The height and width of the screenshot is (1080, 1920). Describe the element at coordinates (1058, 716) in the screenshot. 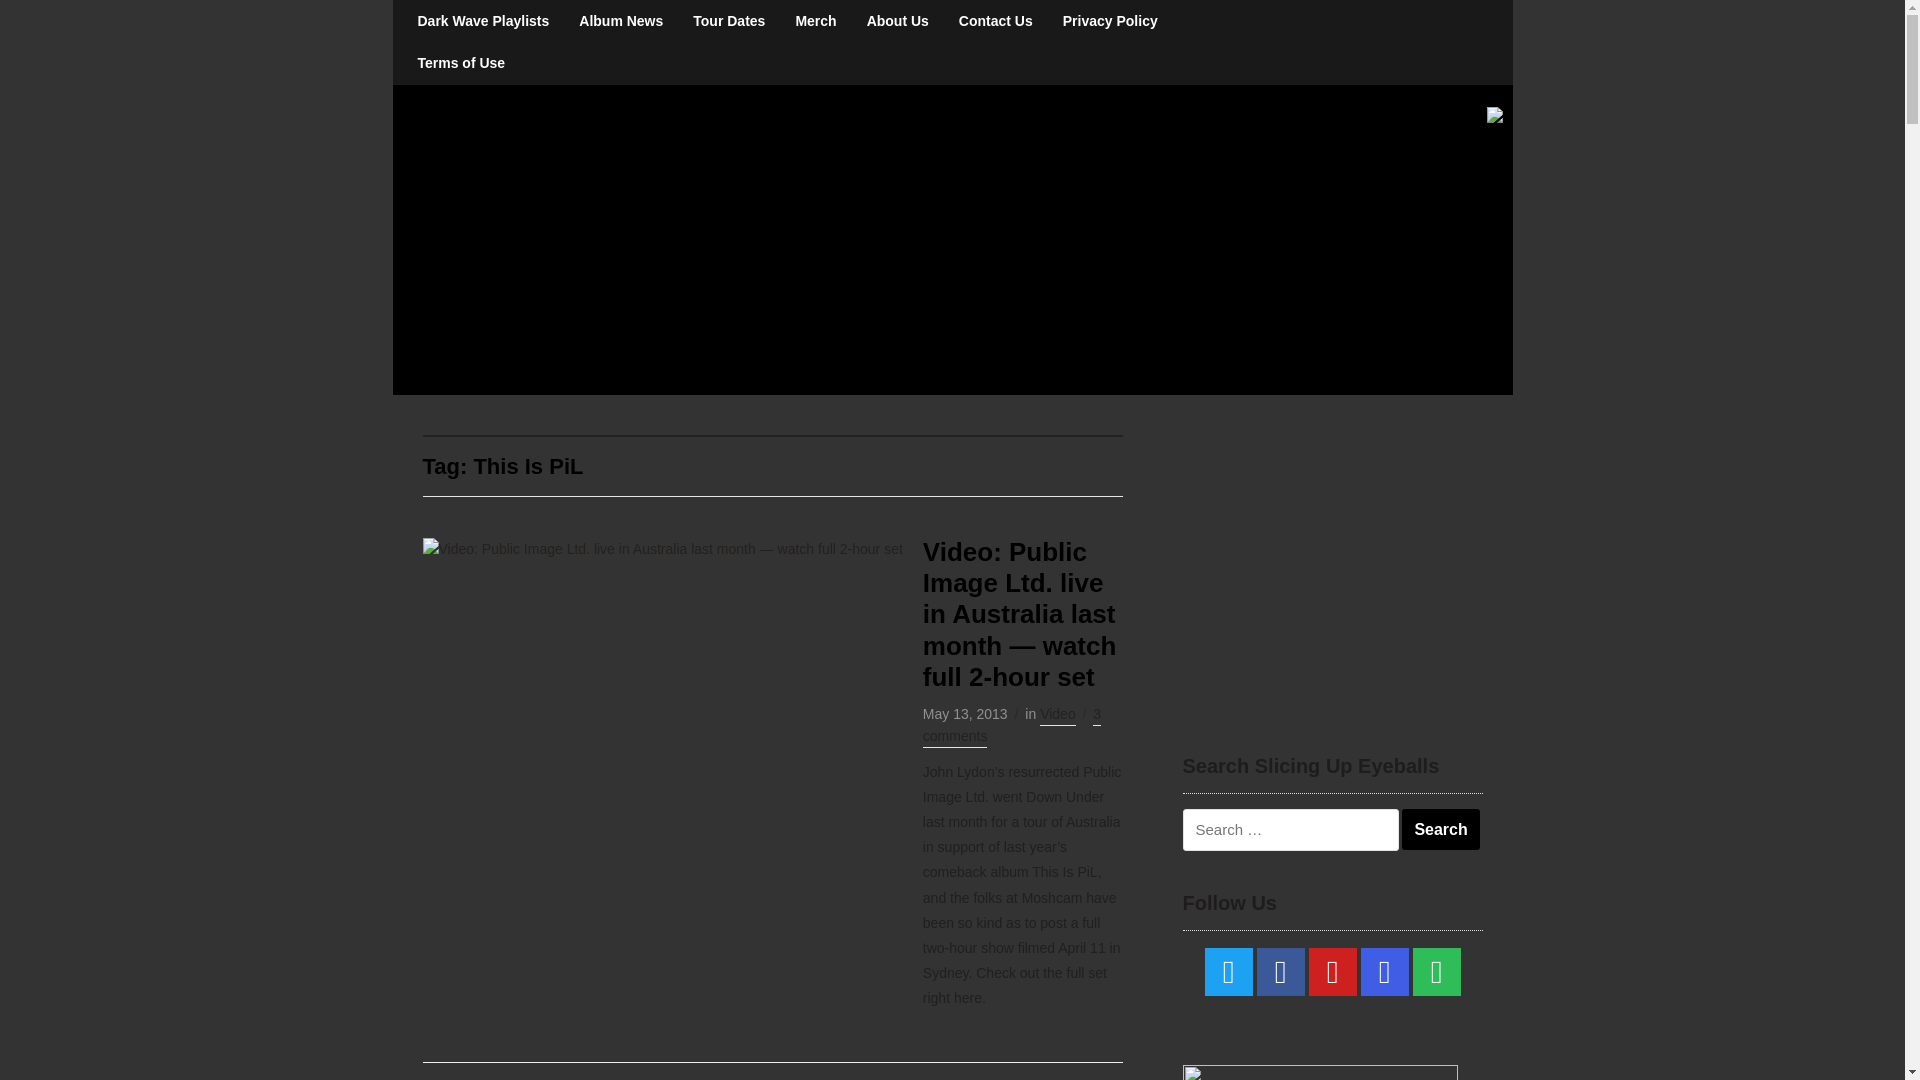

I see `Video` at that location.